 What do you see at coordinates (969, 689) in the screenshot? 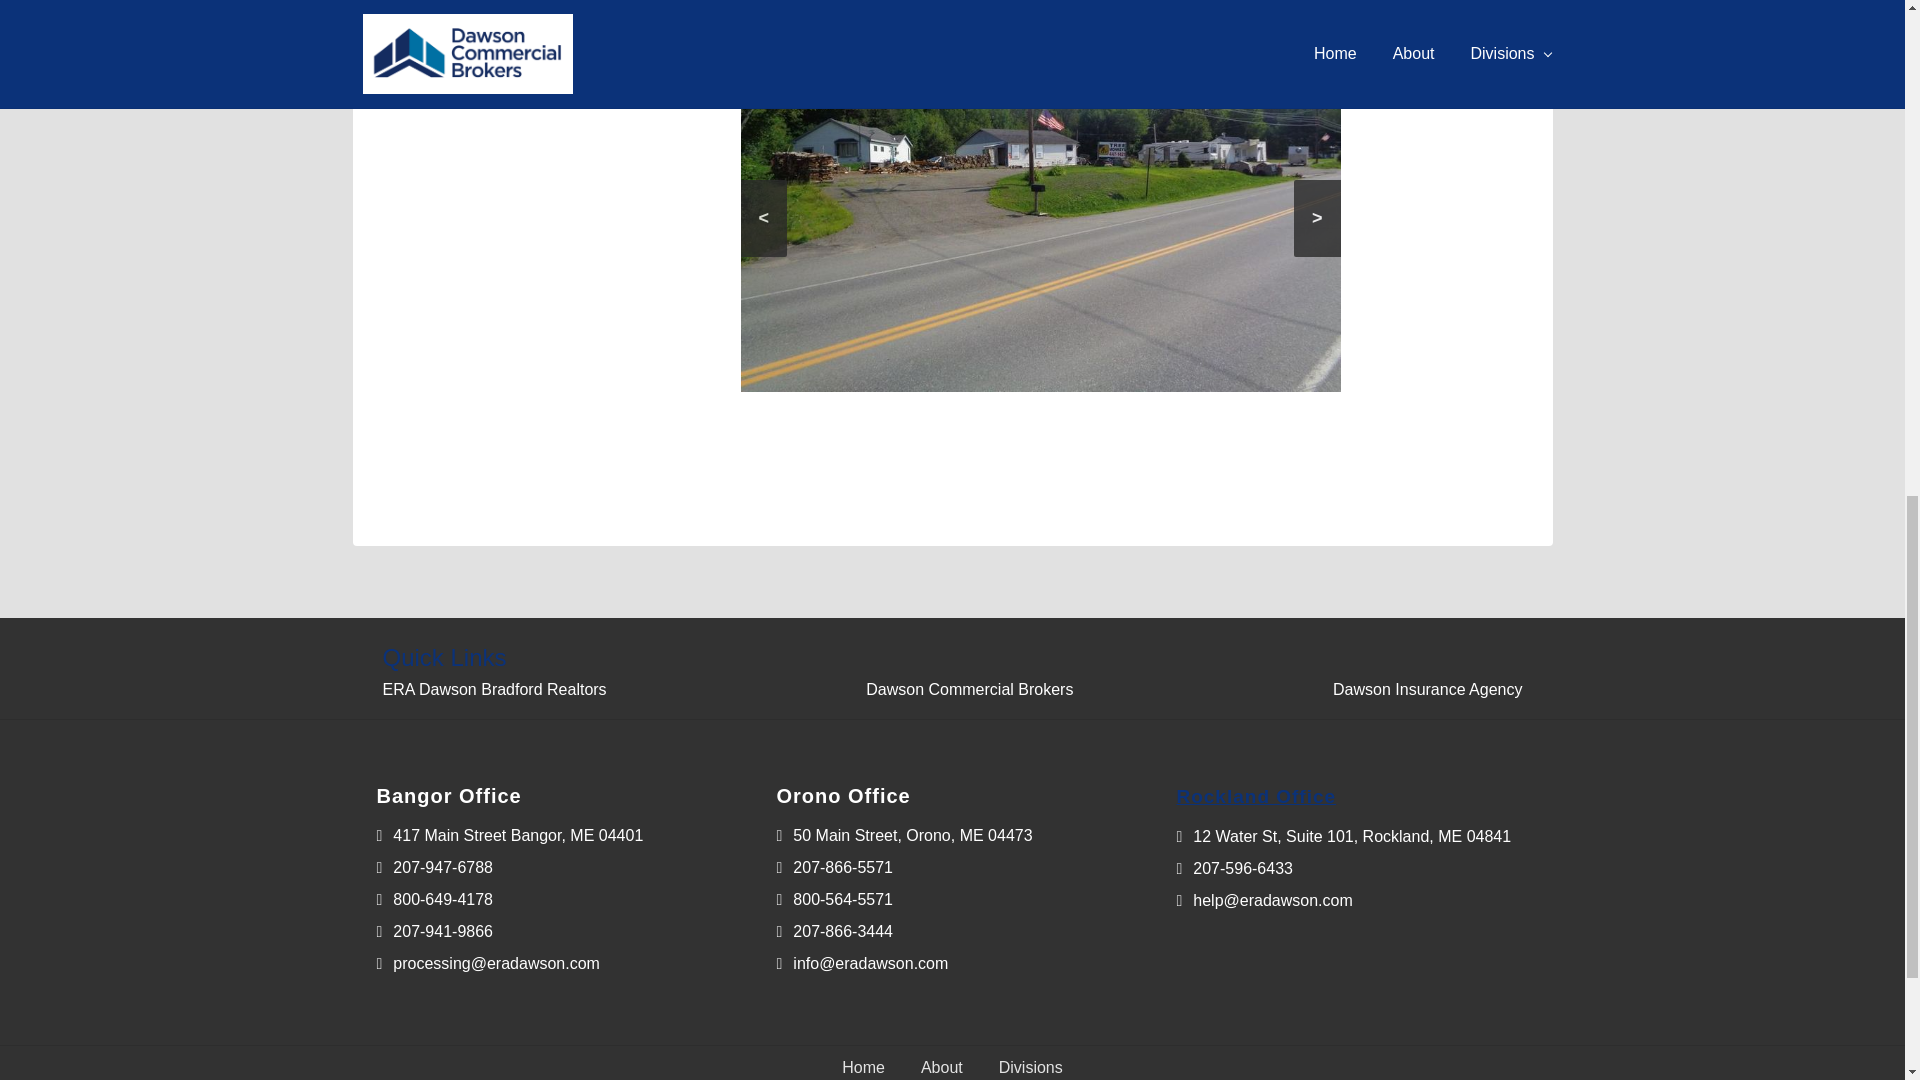
I see `Dawson Commercial Brokers` at bounding box center [969, 689].